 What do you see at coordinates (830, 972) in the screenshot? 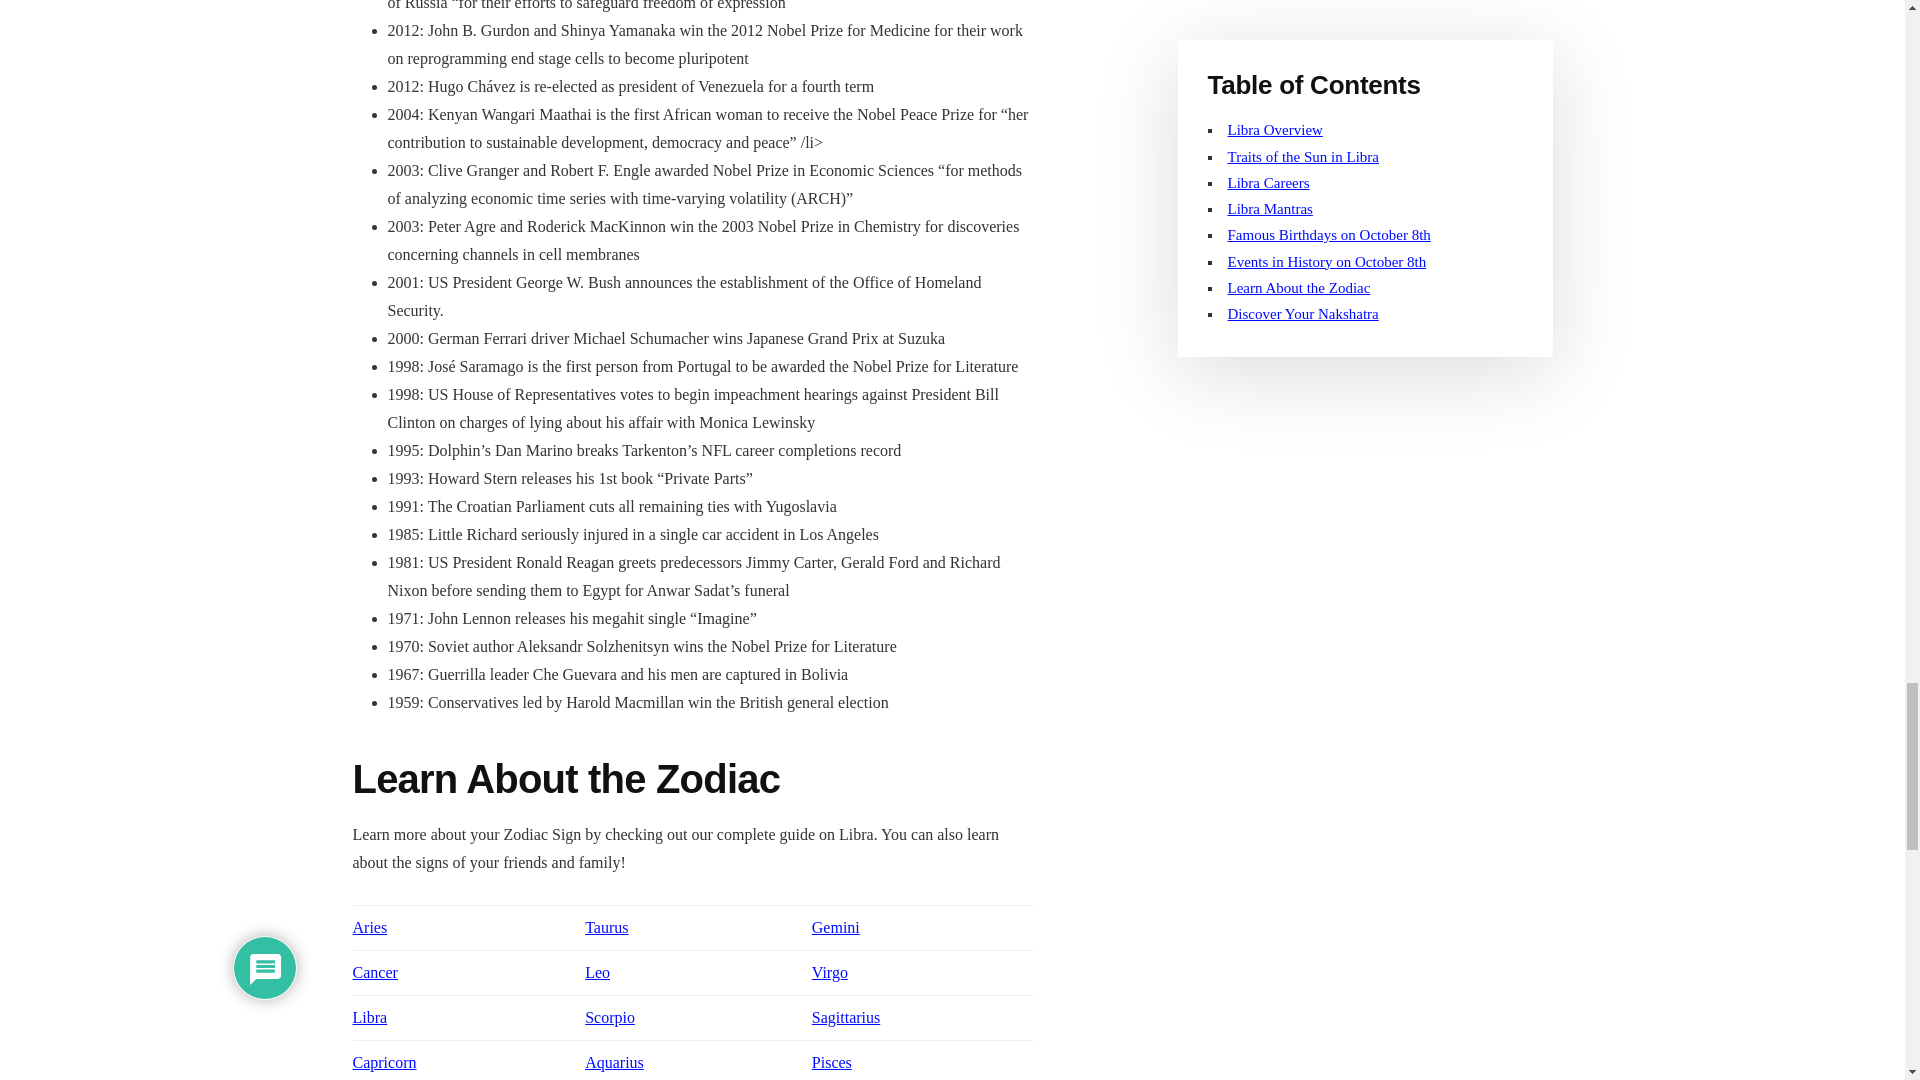
I see `Virgo` at bounding box center [830, 972].